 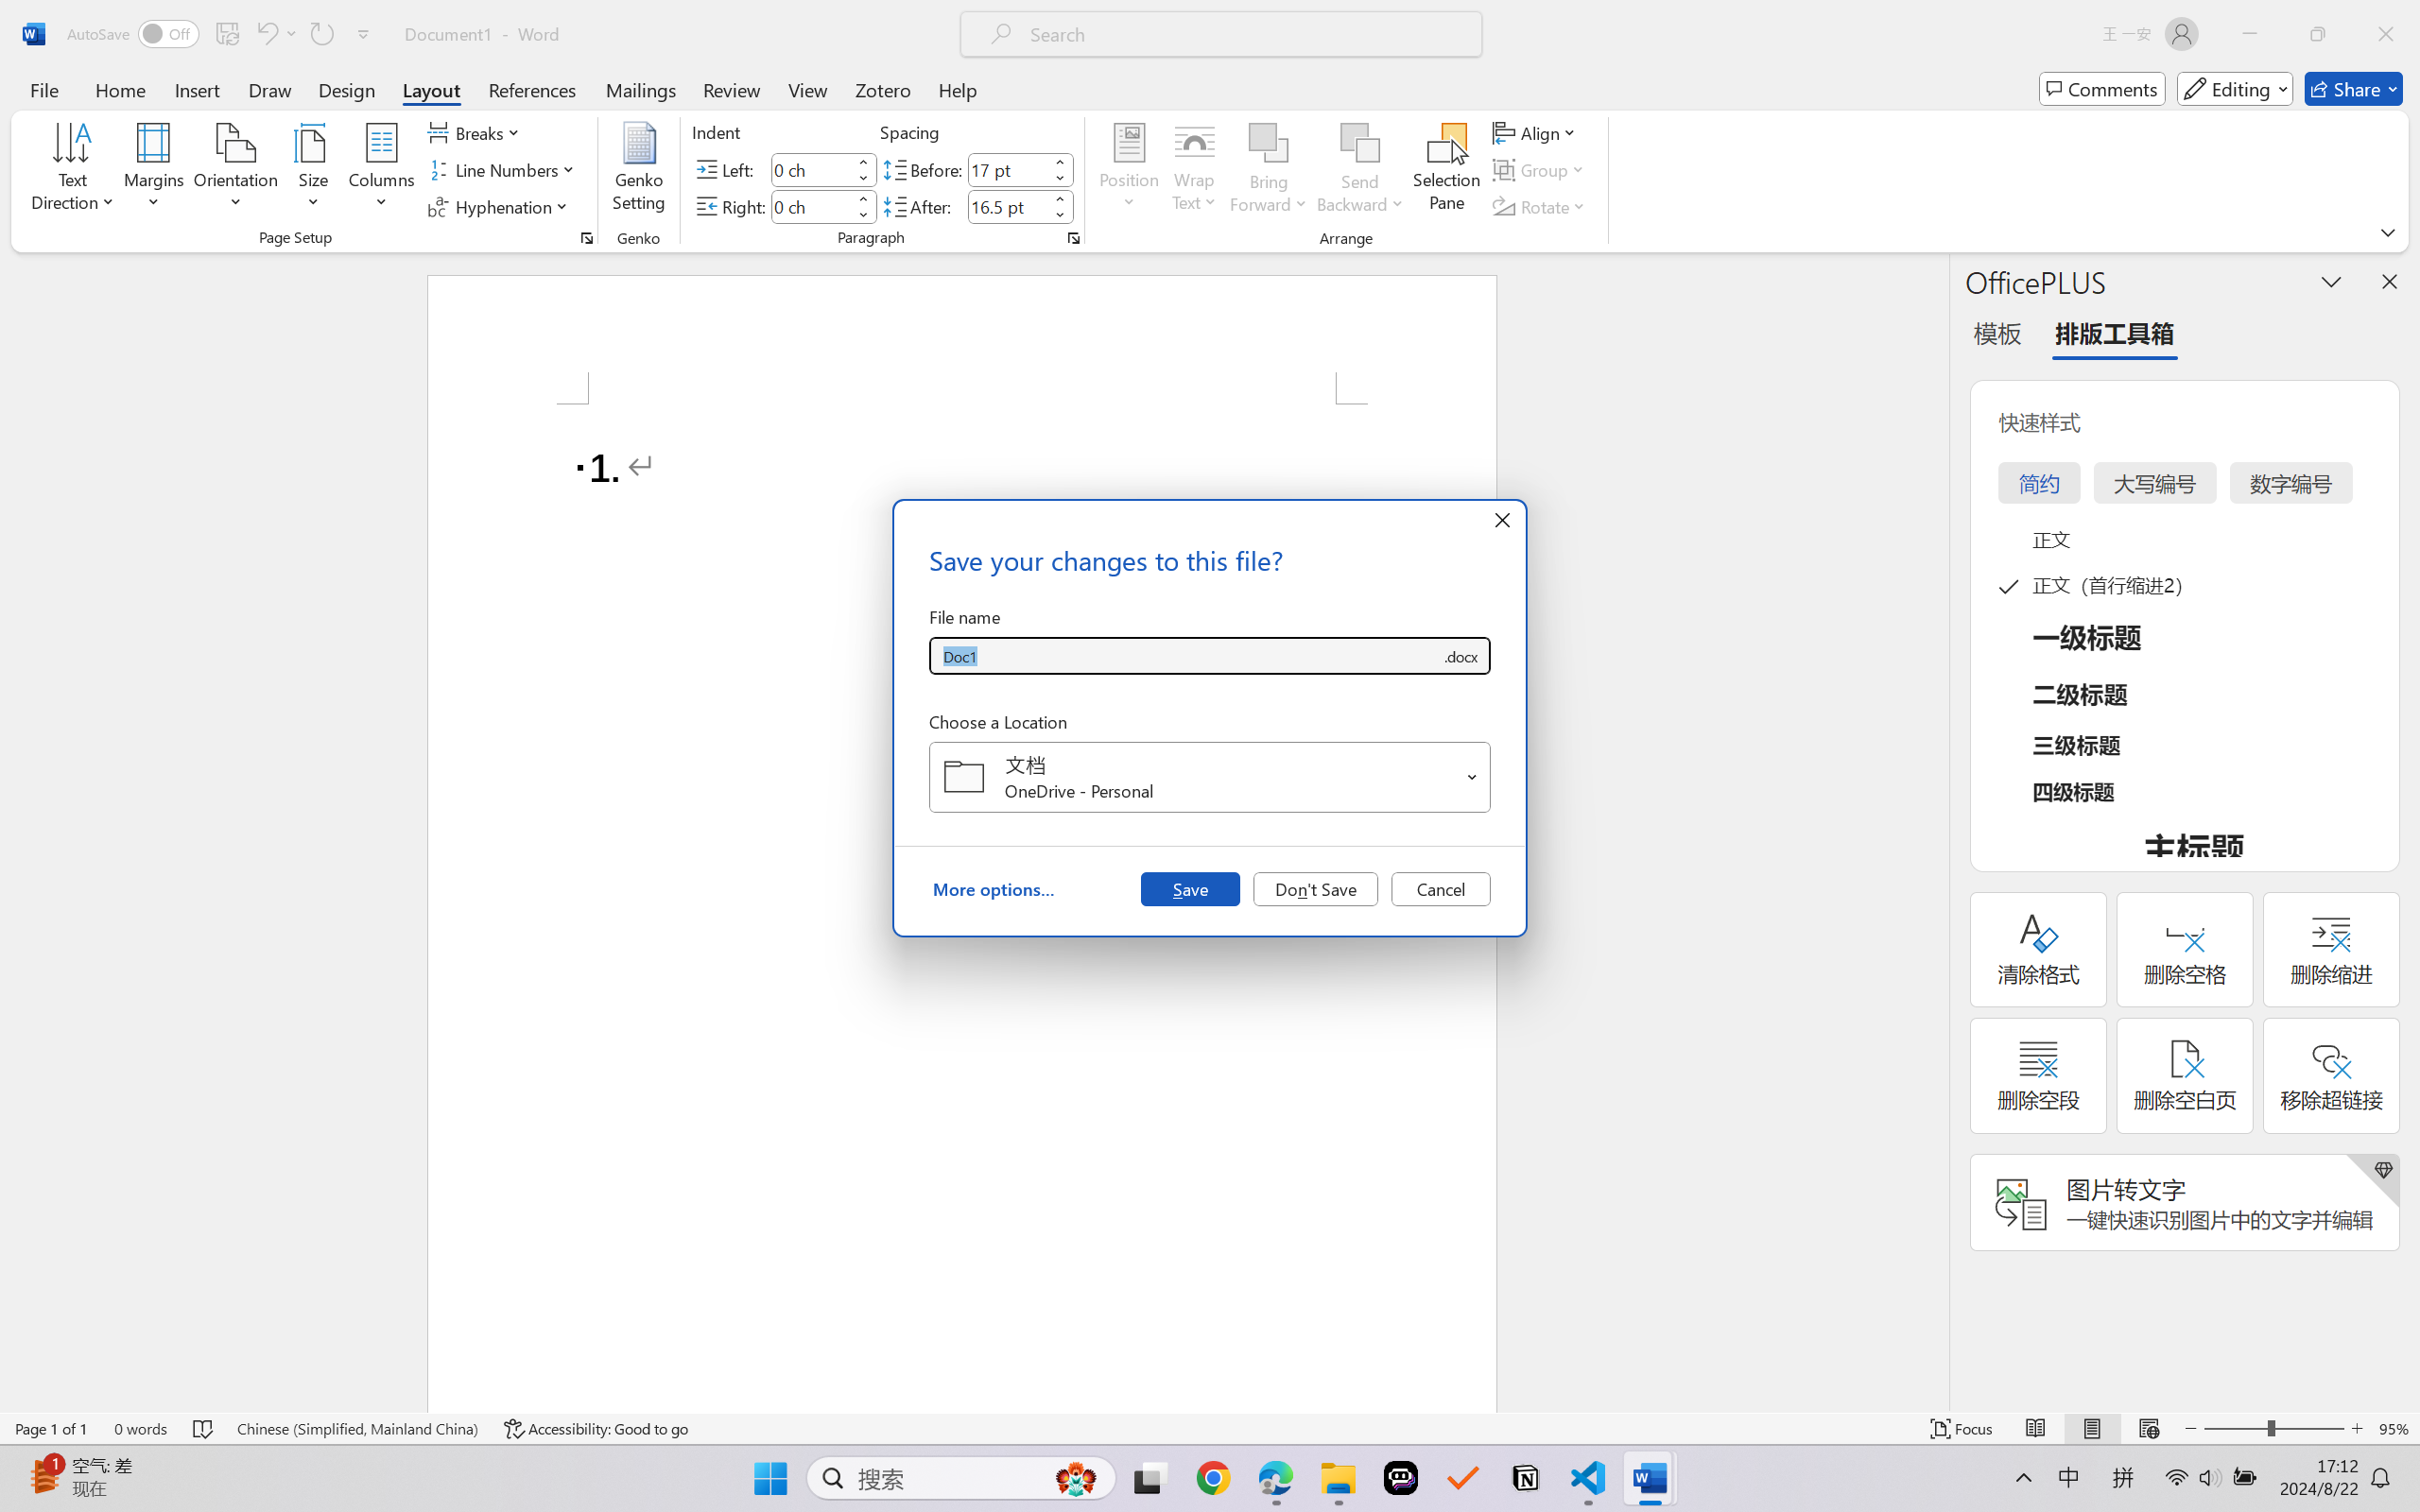 I want to click on Hyphenation, so click(x=501, y=206).